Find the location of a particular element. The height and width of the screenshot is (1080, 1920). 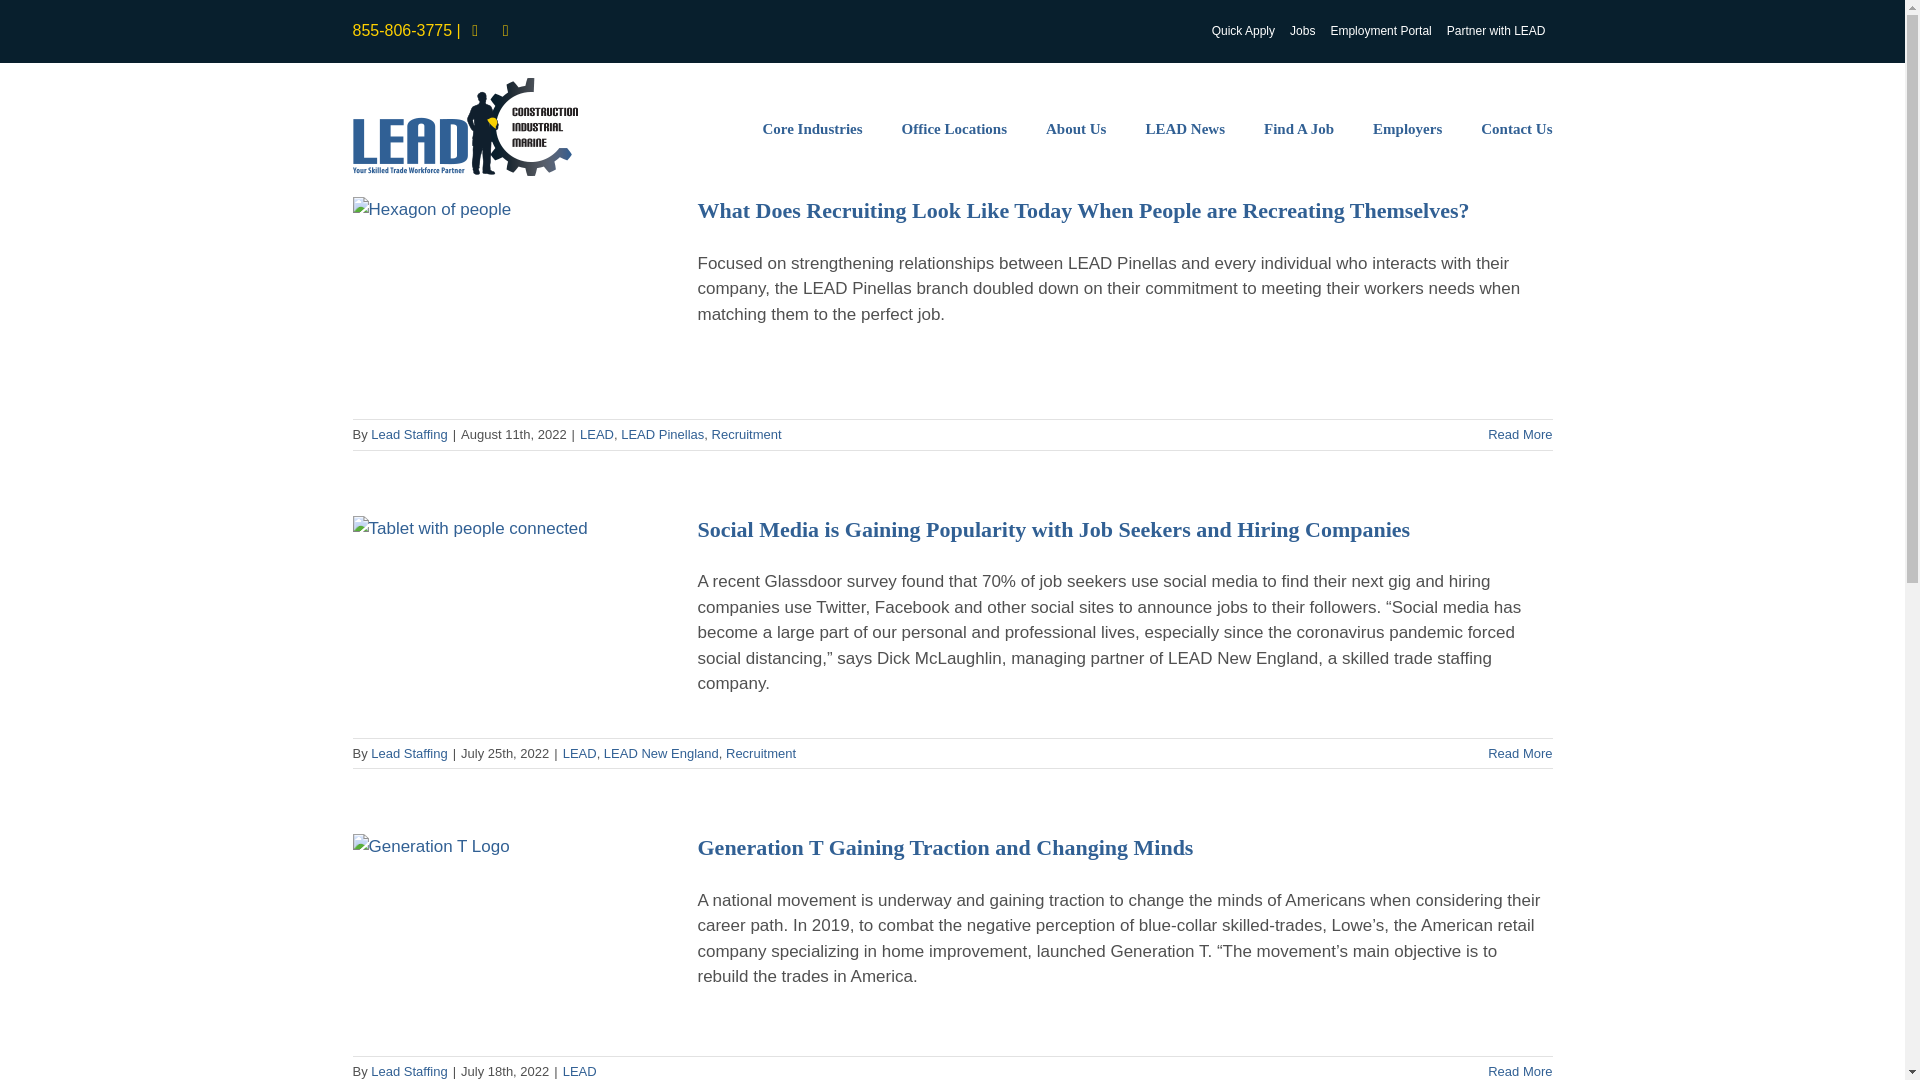

Posts by Lead Staffing is located at coordinates (408, 754).